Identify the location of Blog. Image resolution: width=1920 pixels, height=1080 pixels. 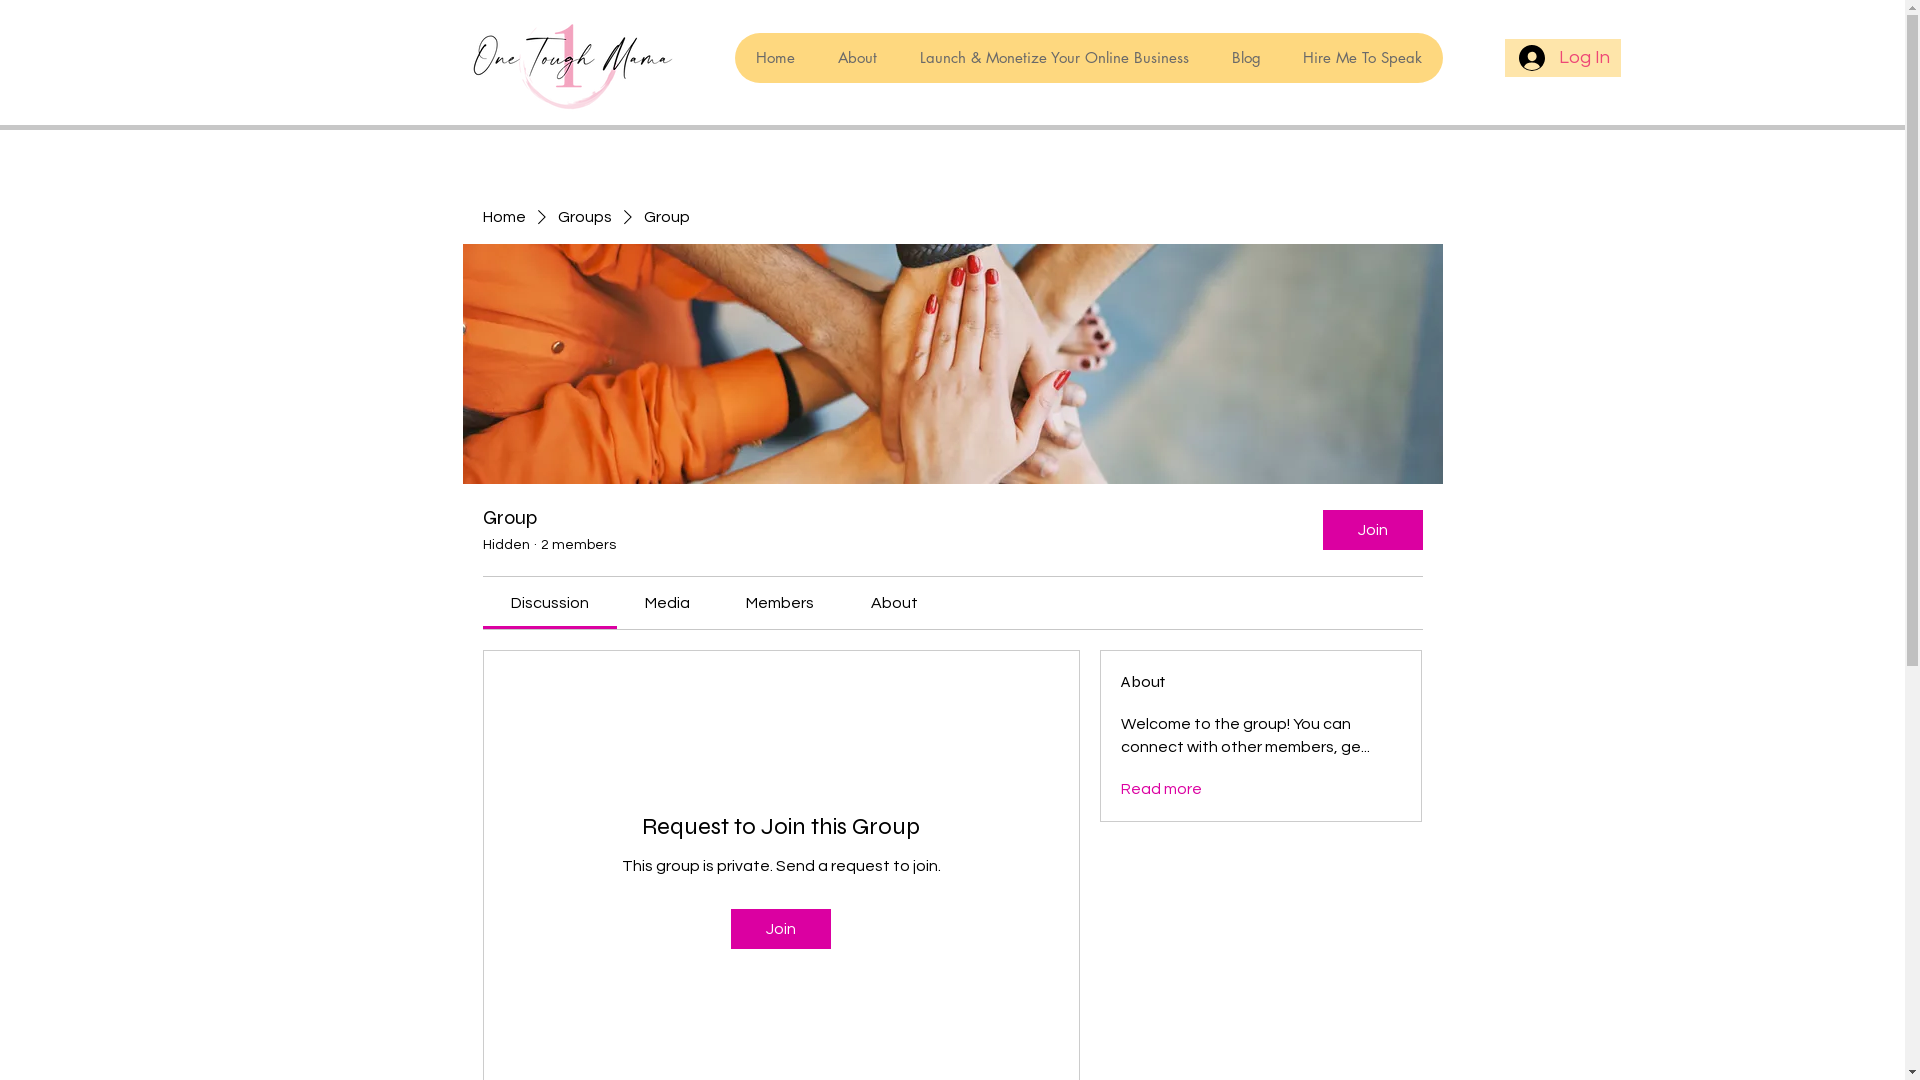
(1246, 58).